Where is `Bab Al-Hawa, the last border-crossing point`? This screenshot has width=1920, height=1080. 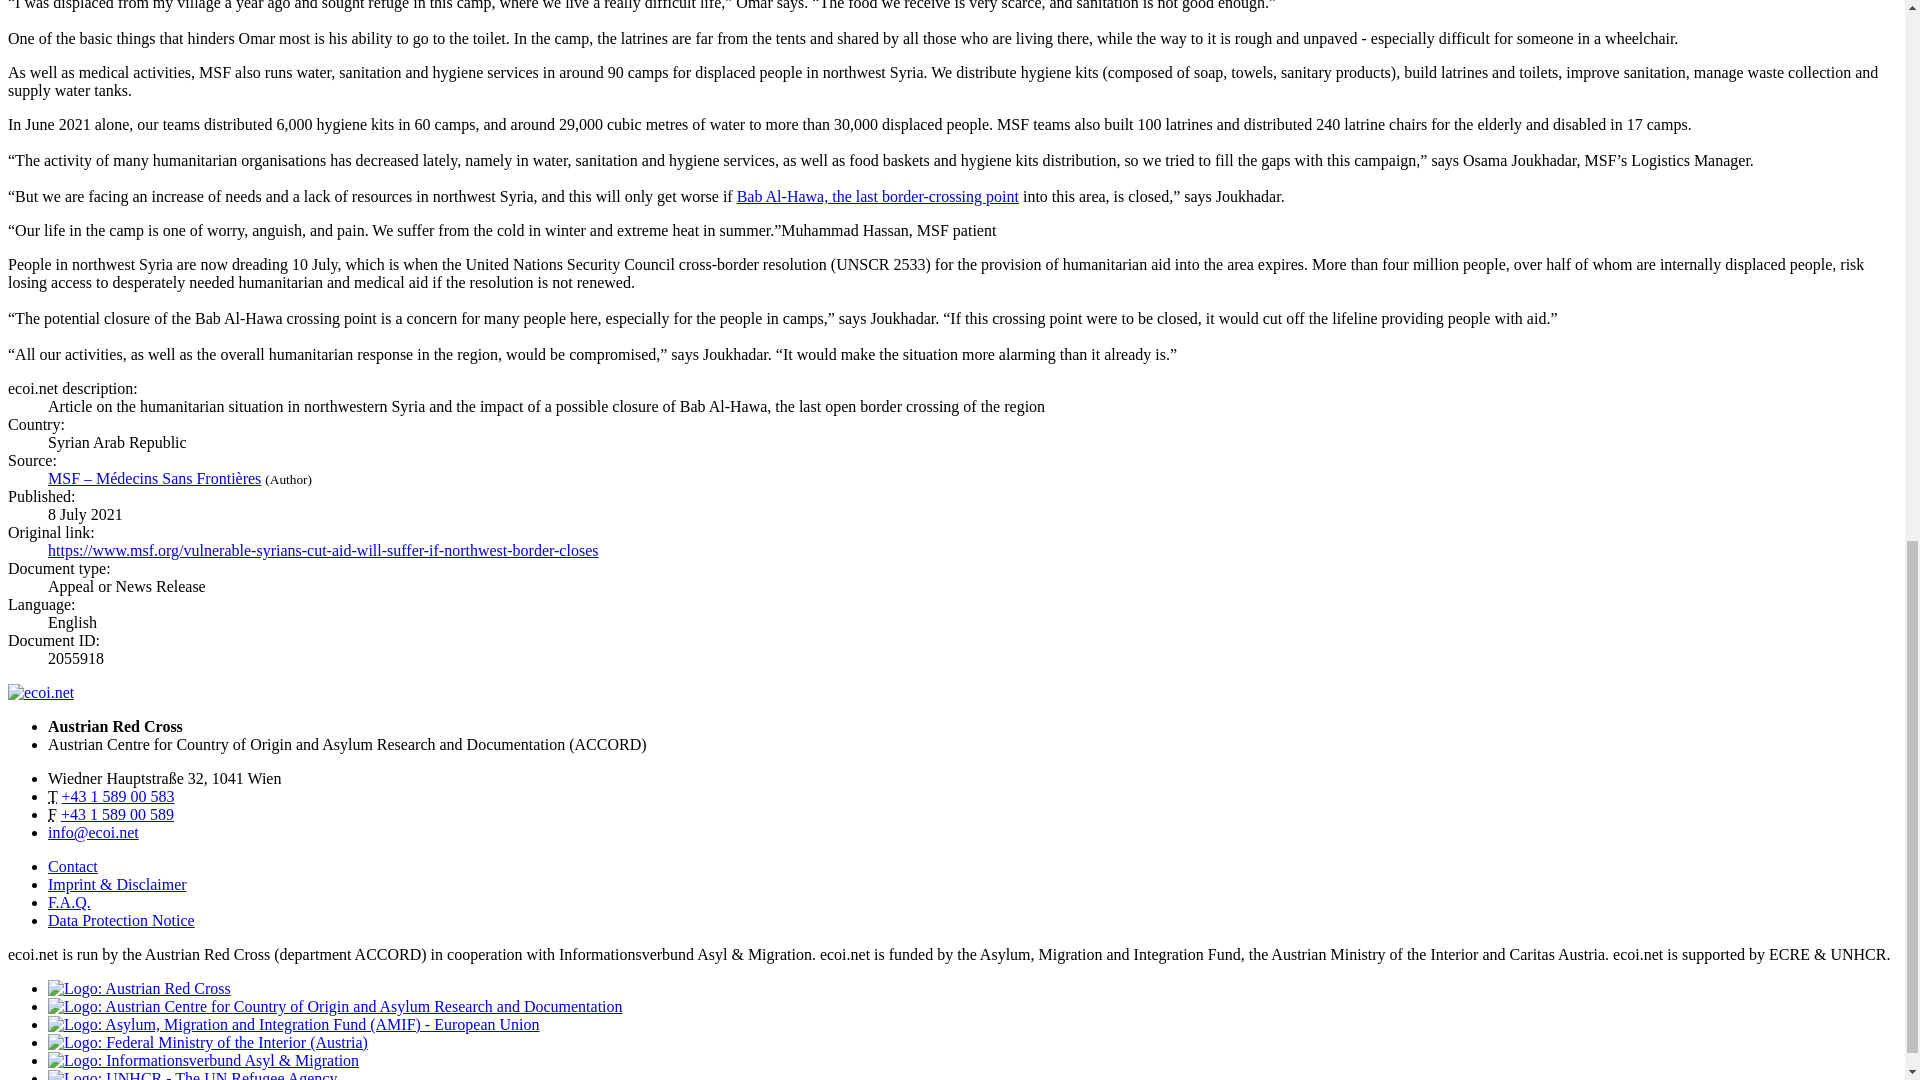
Bab Al-Hawa, the last border-crossing point is located at coordinates (878, 196).